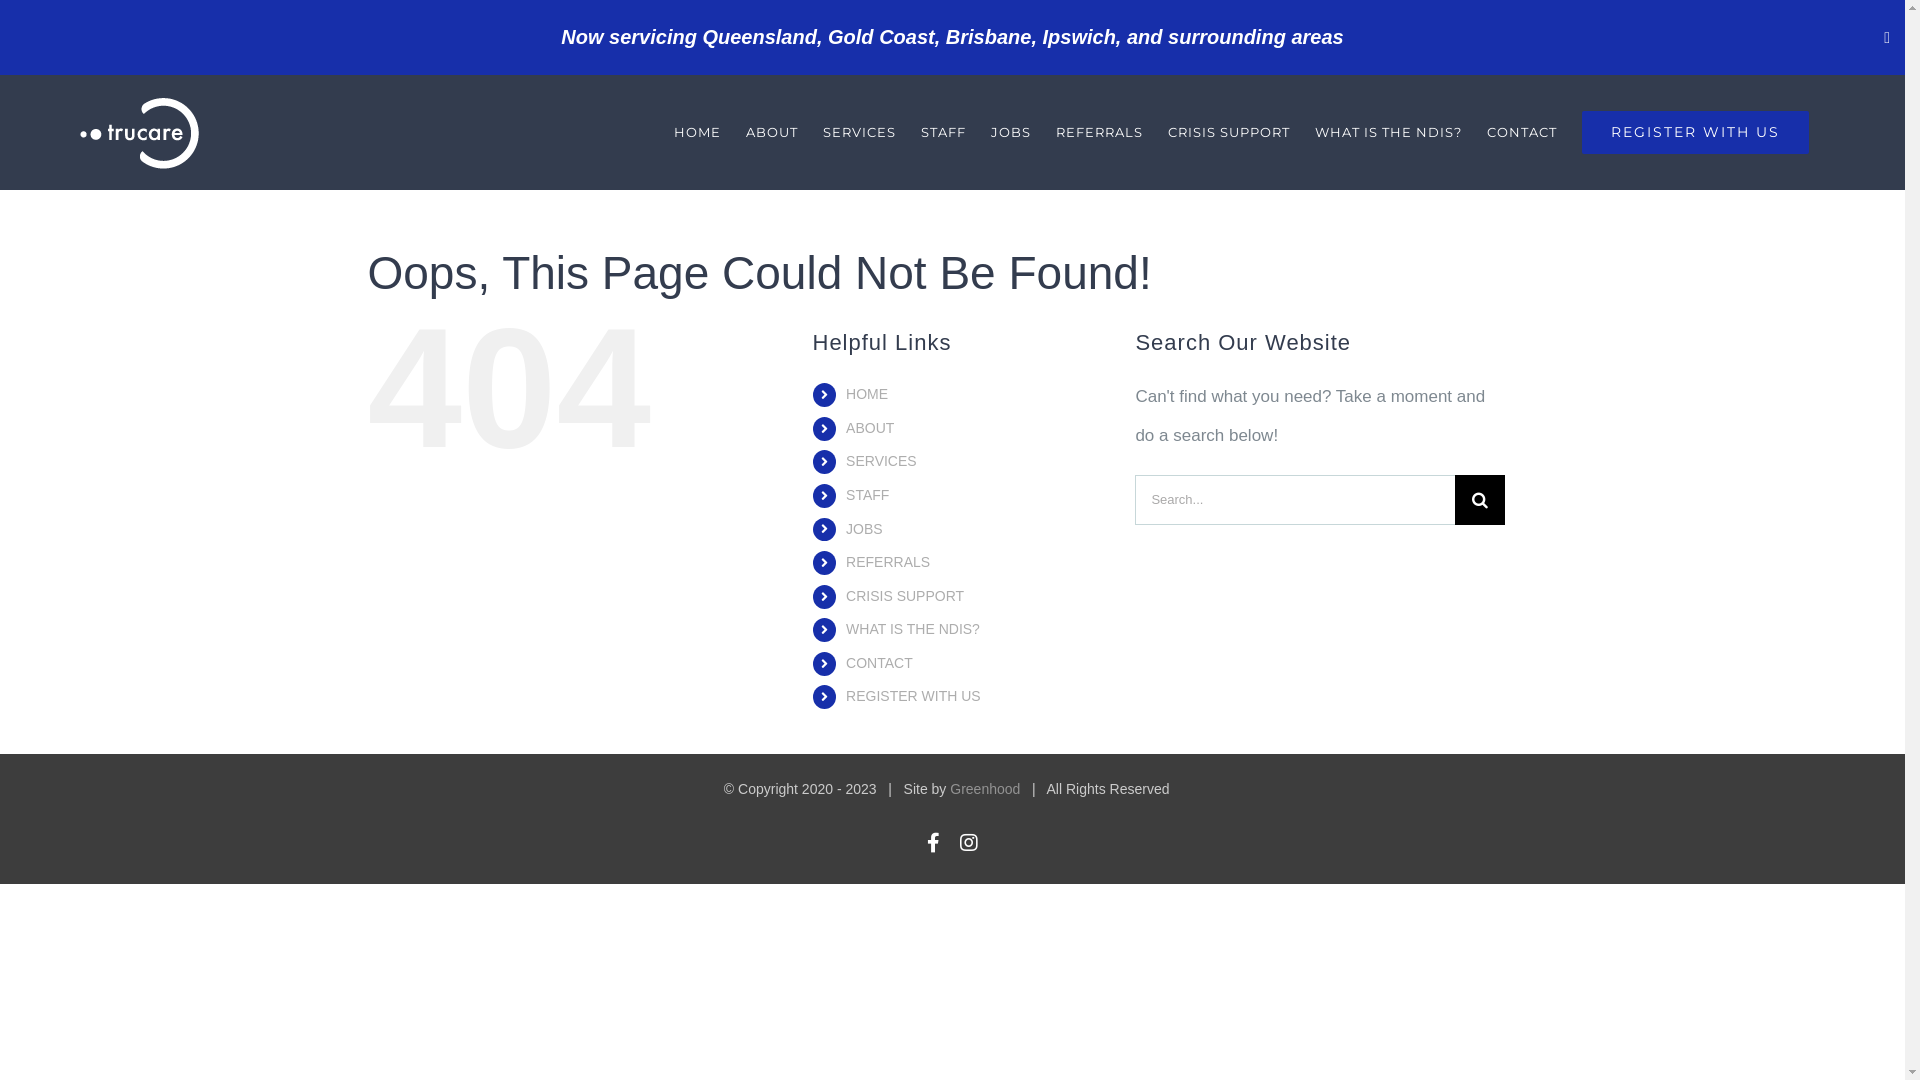 The image size is (1920, 1080). What do you see at coordinates (934, 843) in the screenshot?
I see `Facebook` at bounding box center [934, 843].